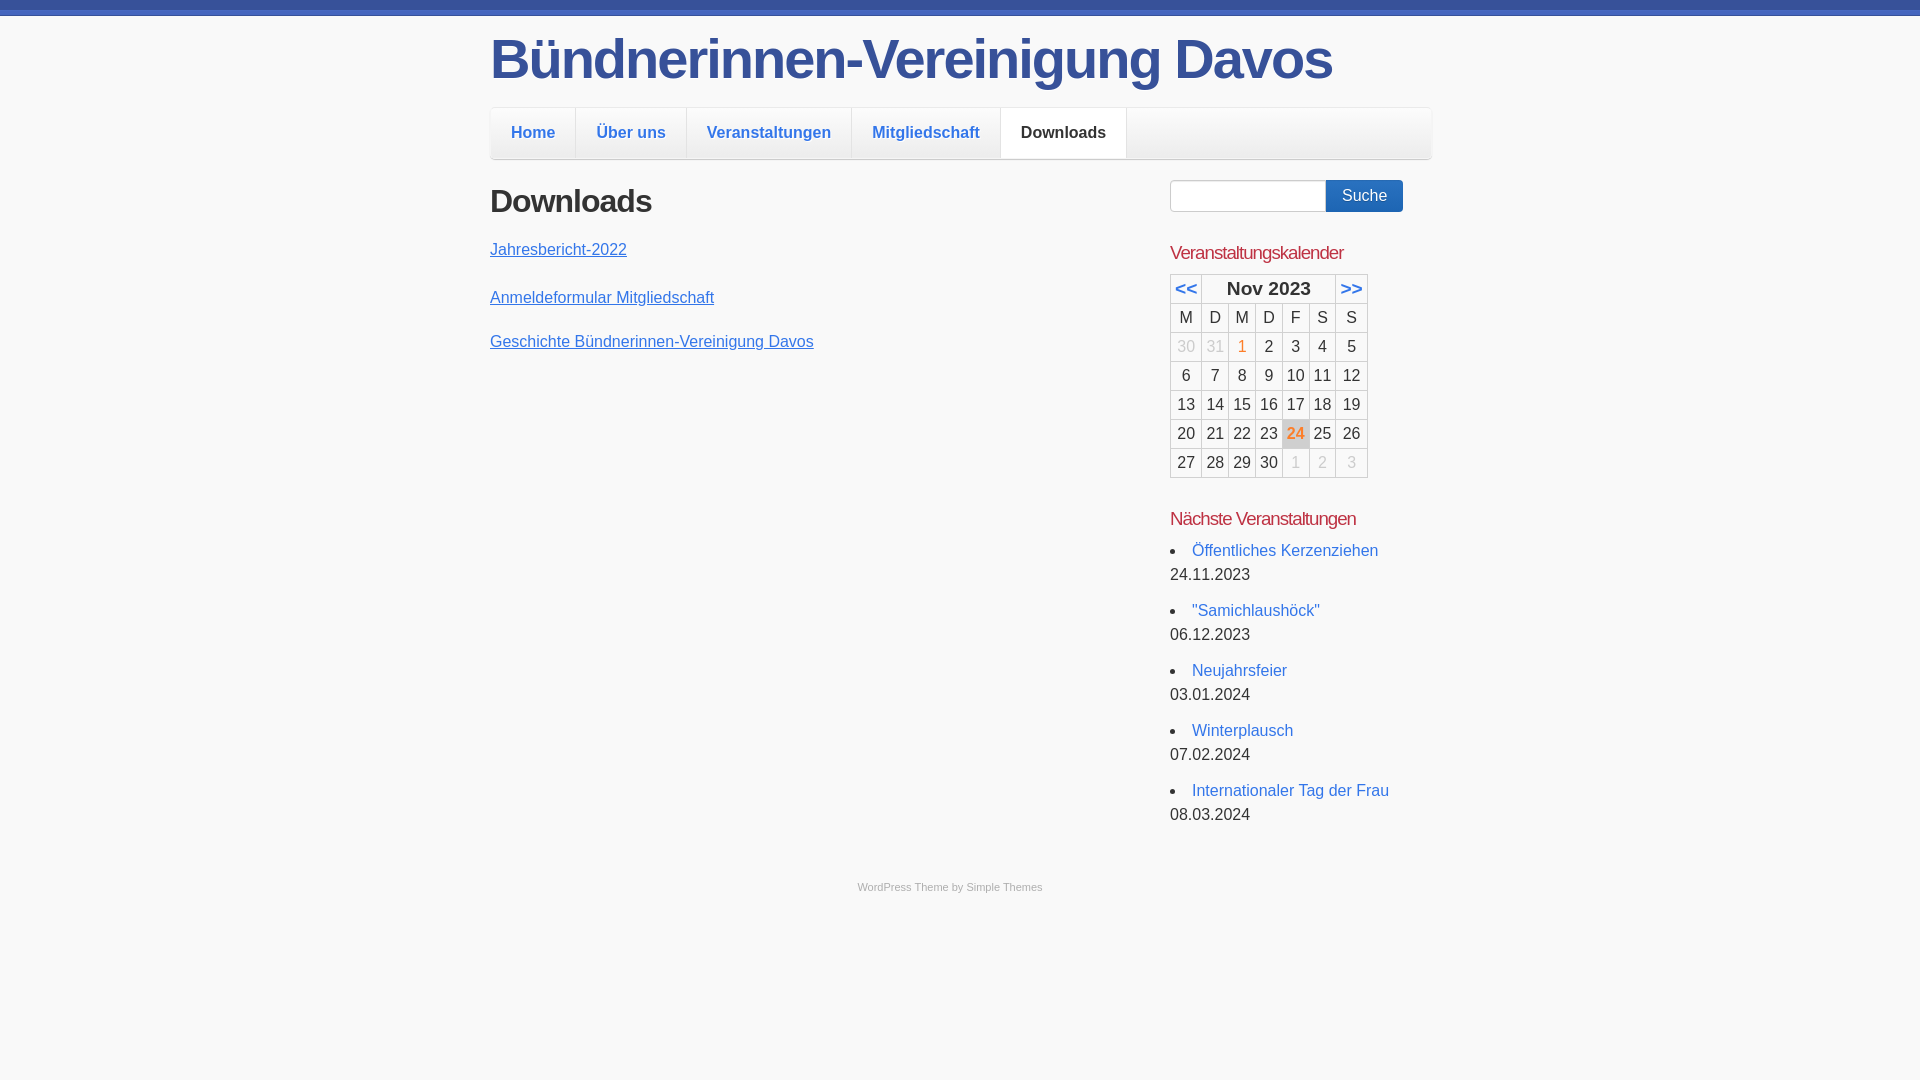 The height and width of the screenshot is (1080, 1920). What do you see at coordinates (1242, 346) in the screenshot?
I see `1` at bounding box center [1242, 346].